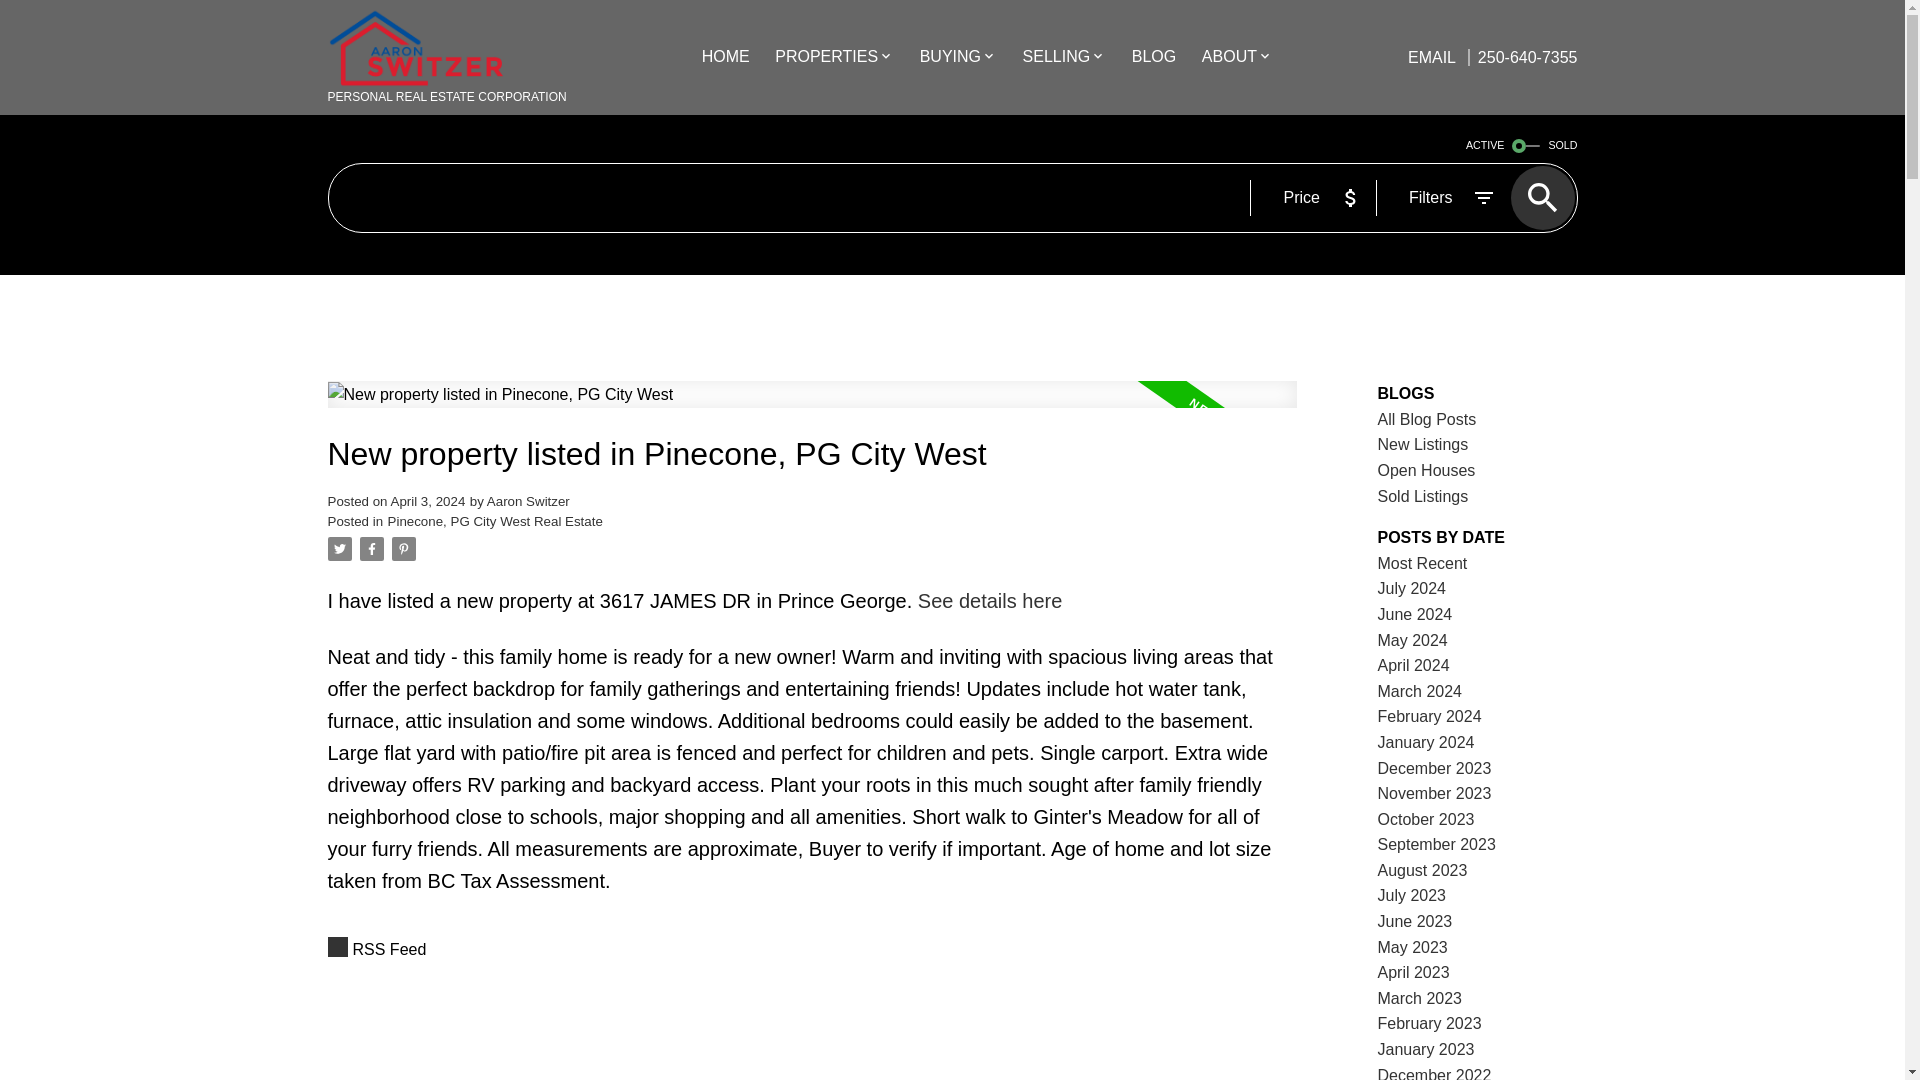  What do you see at coordinates (1523, 56) in the screenshot?
I see `250-640-7355` at bounding box center [1523, 56].